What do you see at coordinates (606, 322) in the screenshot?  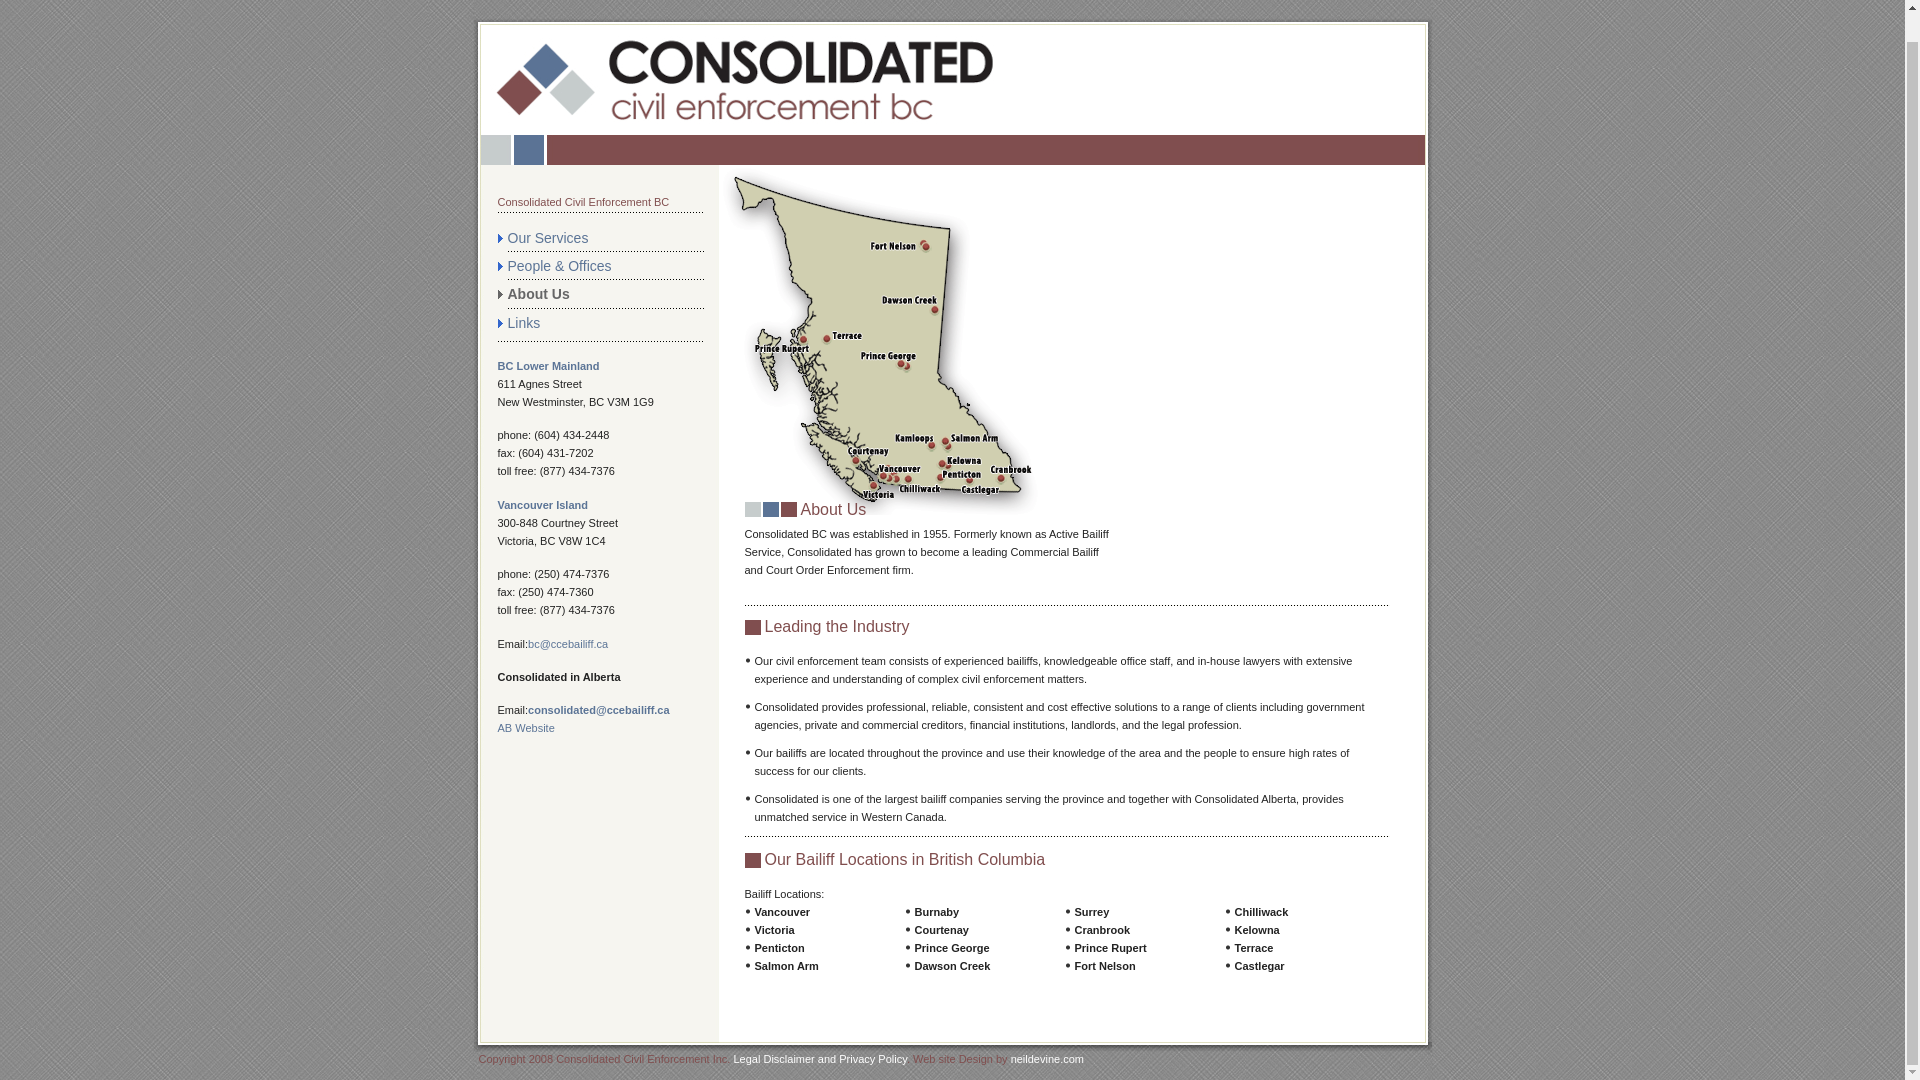 I see `Links` at bounding box center [606, 322].